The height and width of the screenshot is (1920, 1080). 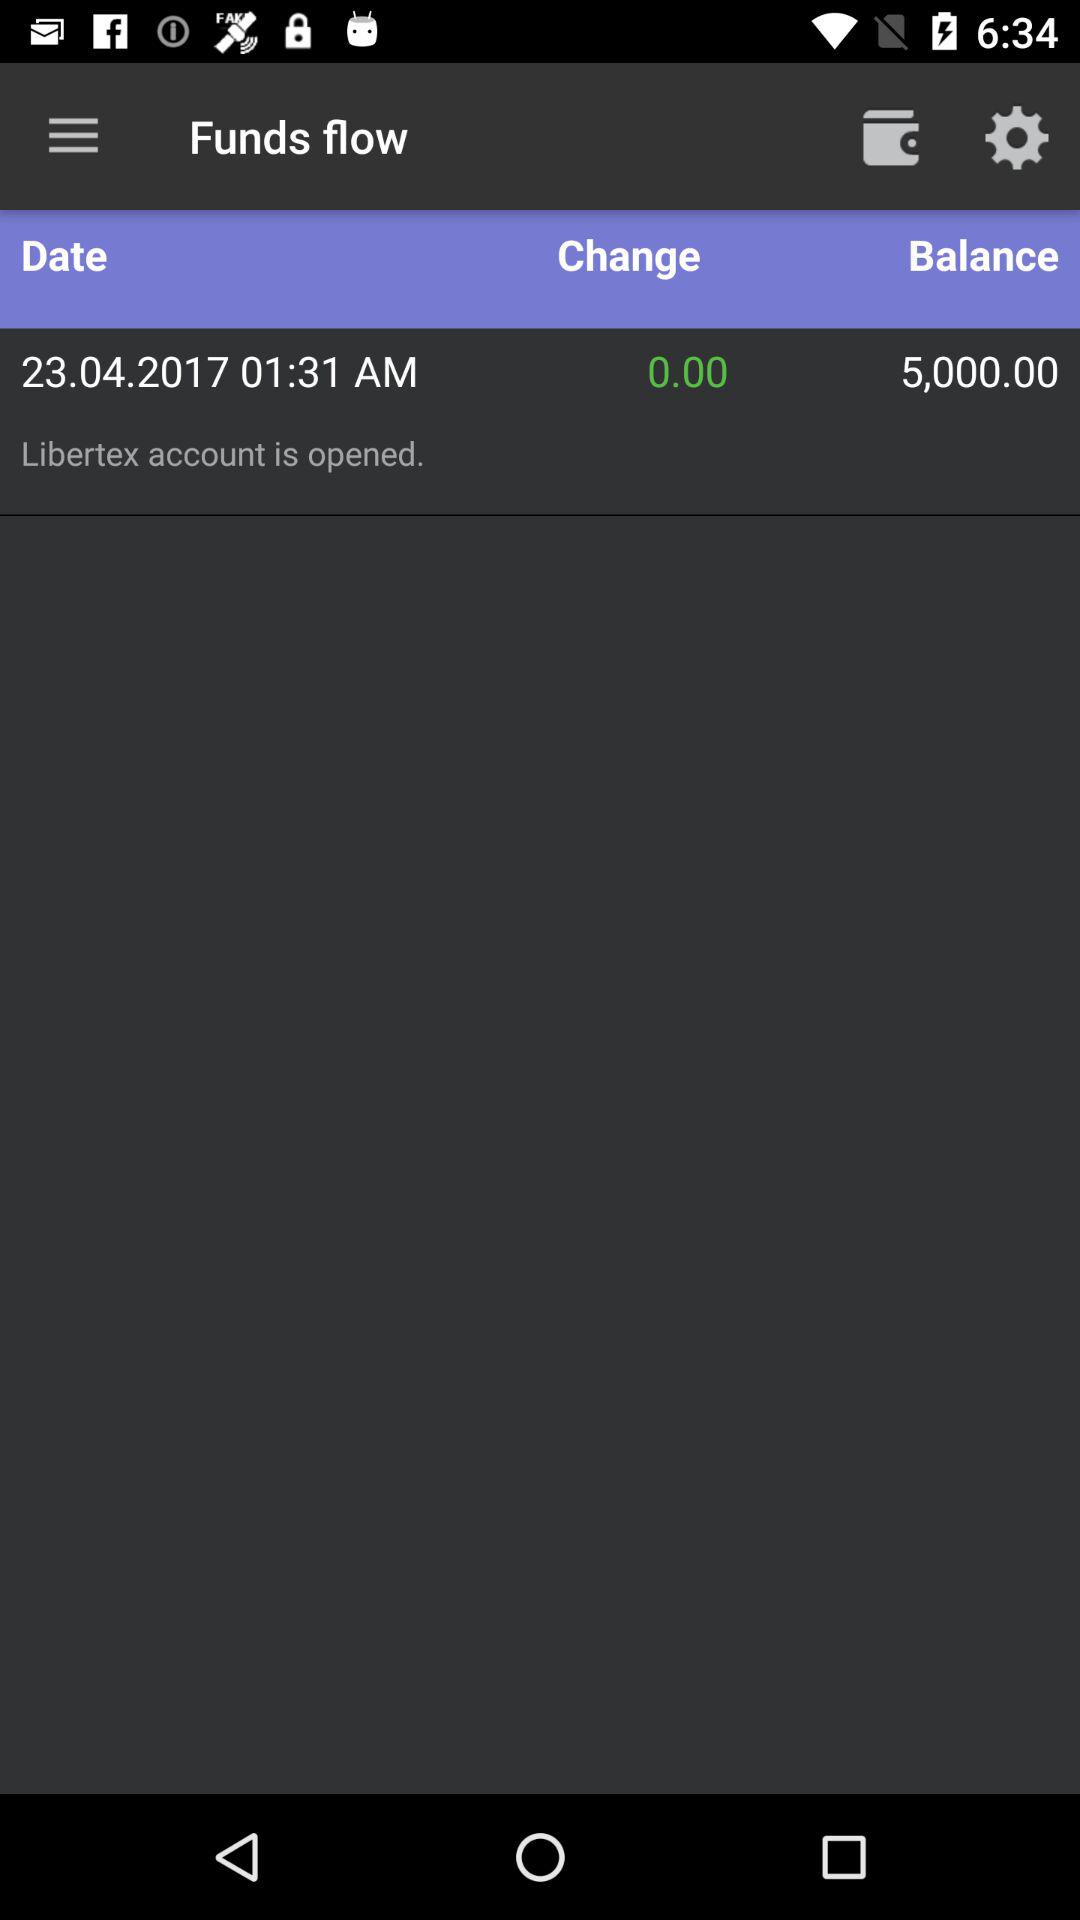 What do you see at coordinates (73, 136) in the screenshot?
I see `turn off the icon to the left of the funds flow app` at bounding box center [73, 136].